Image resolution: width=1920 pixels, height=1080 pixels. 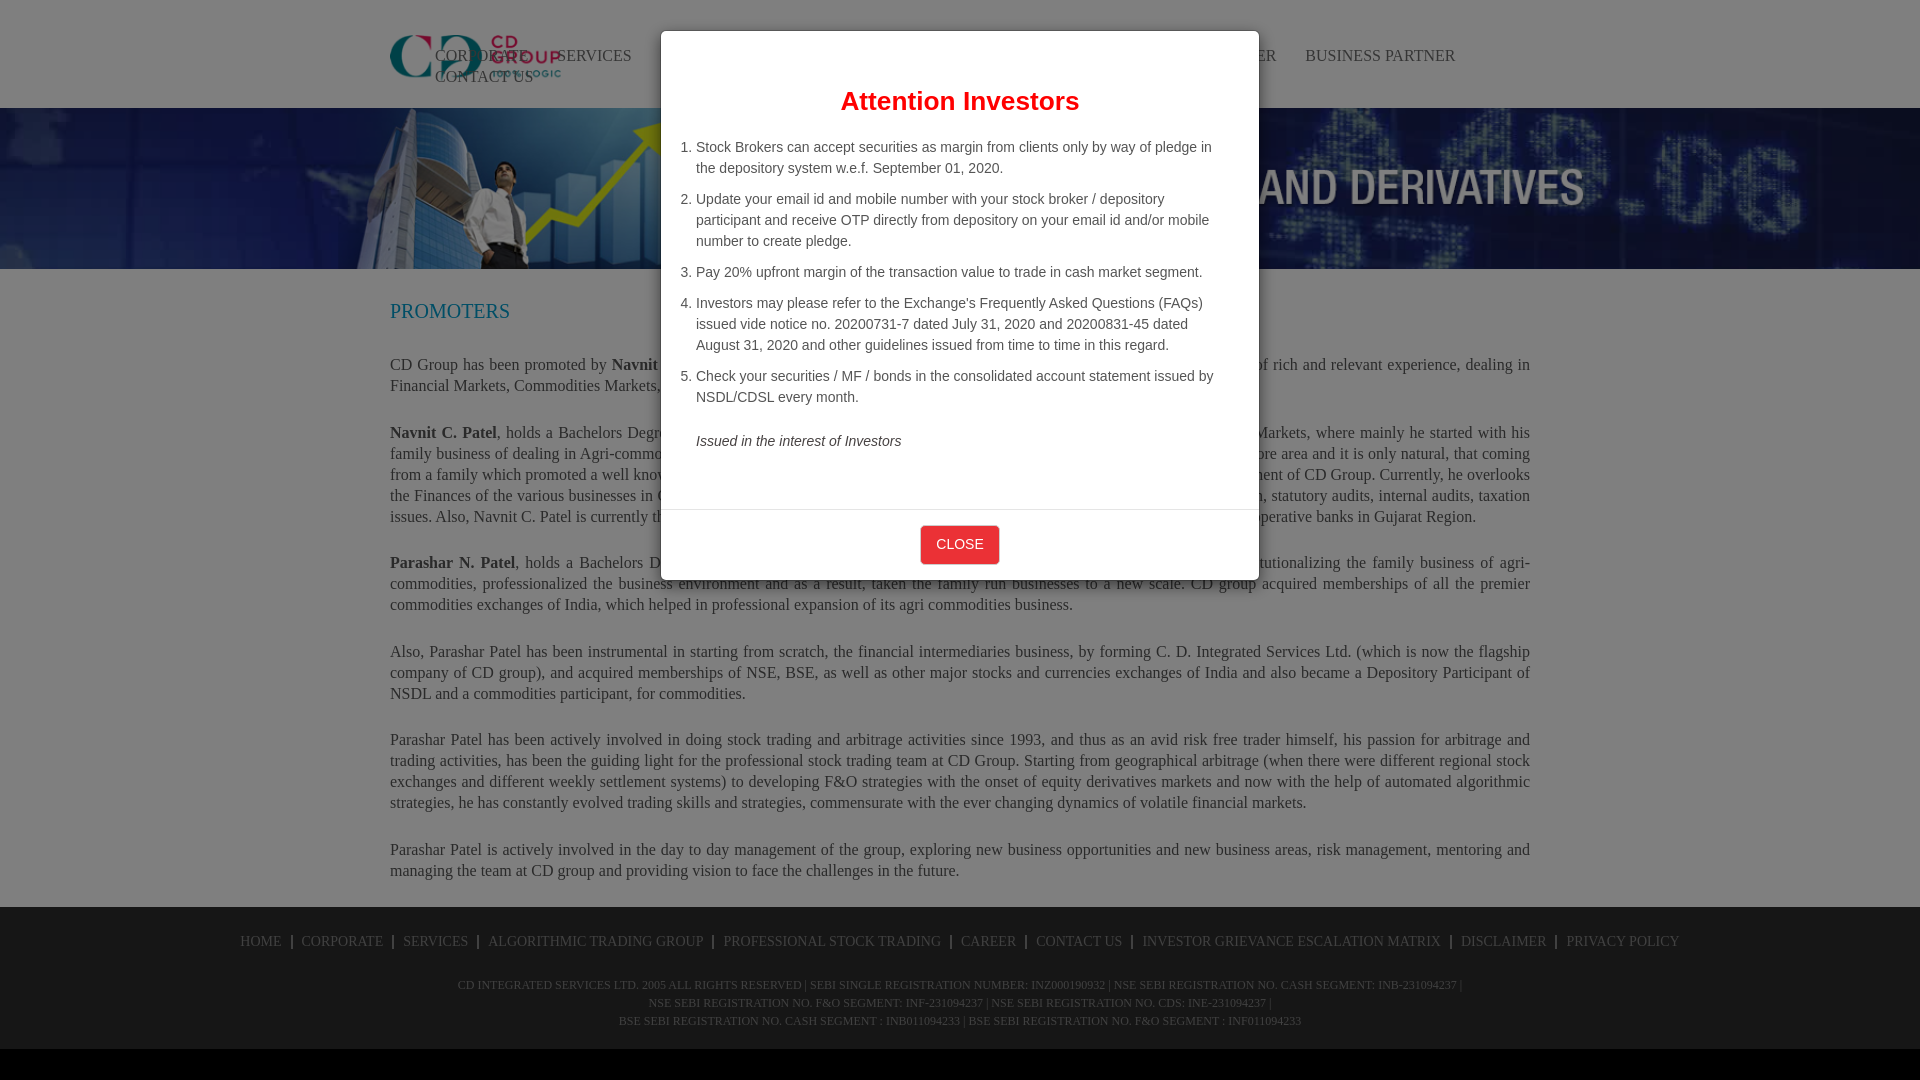 I want to click on PROFESSIONAL STOCK TRADING, so click(x=1060, y=55).